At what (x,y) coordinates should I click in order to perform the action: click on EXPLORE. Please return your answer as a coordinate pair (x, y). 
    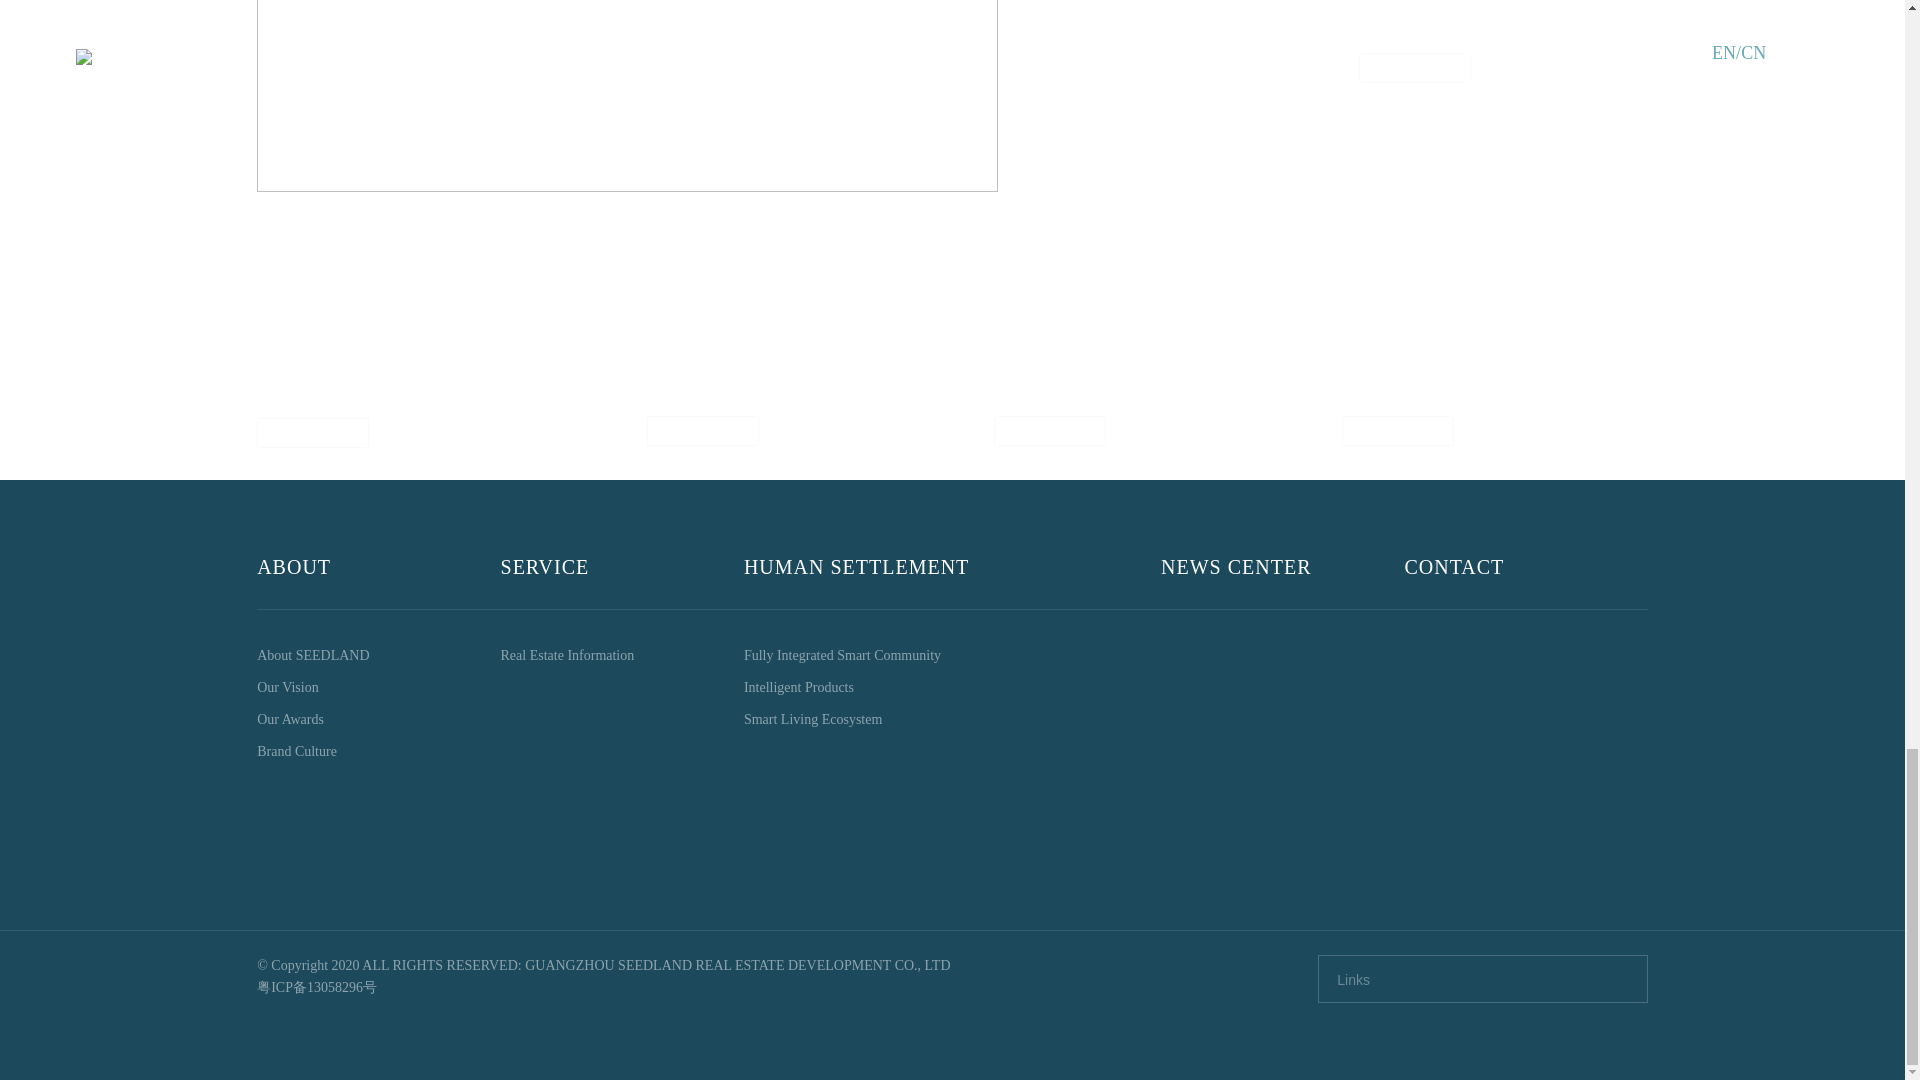
    Looking at the image, I should click on (1050, 430).